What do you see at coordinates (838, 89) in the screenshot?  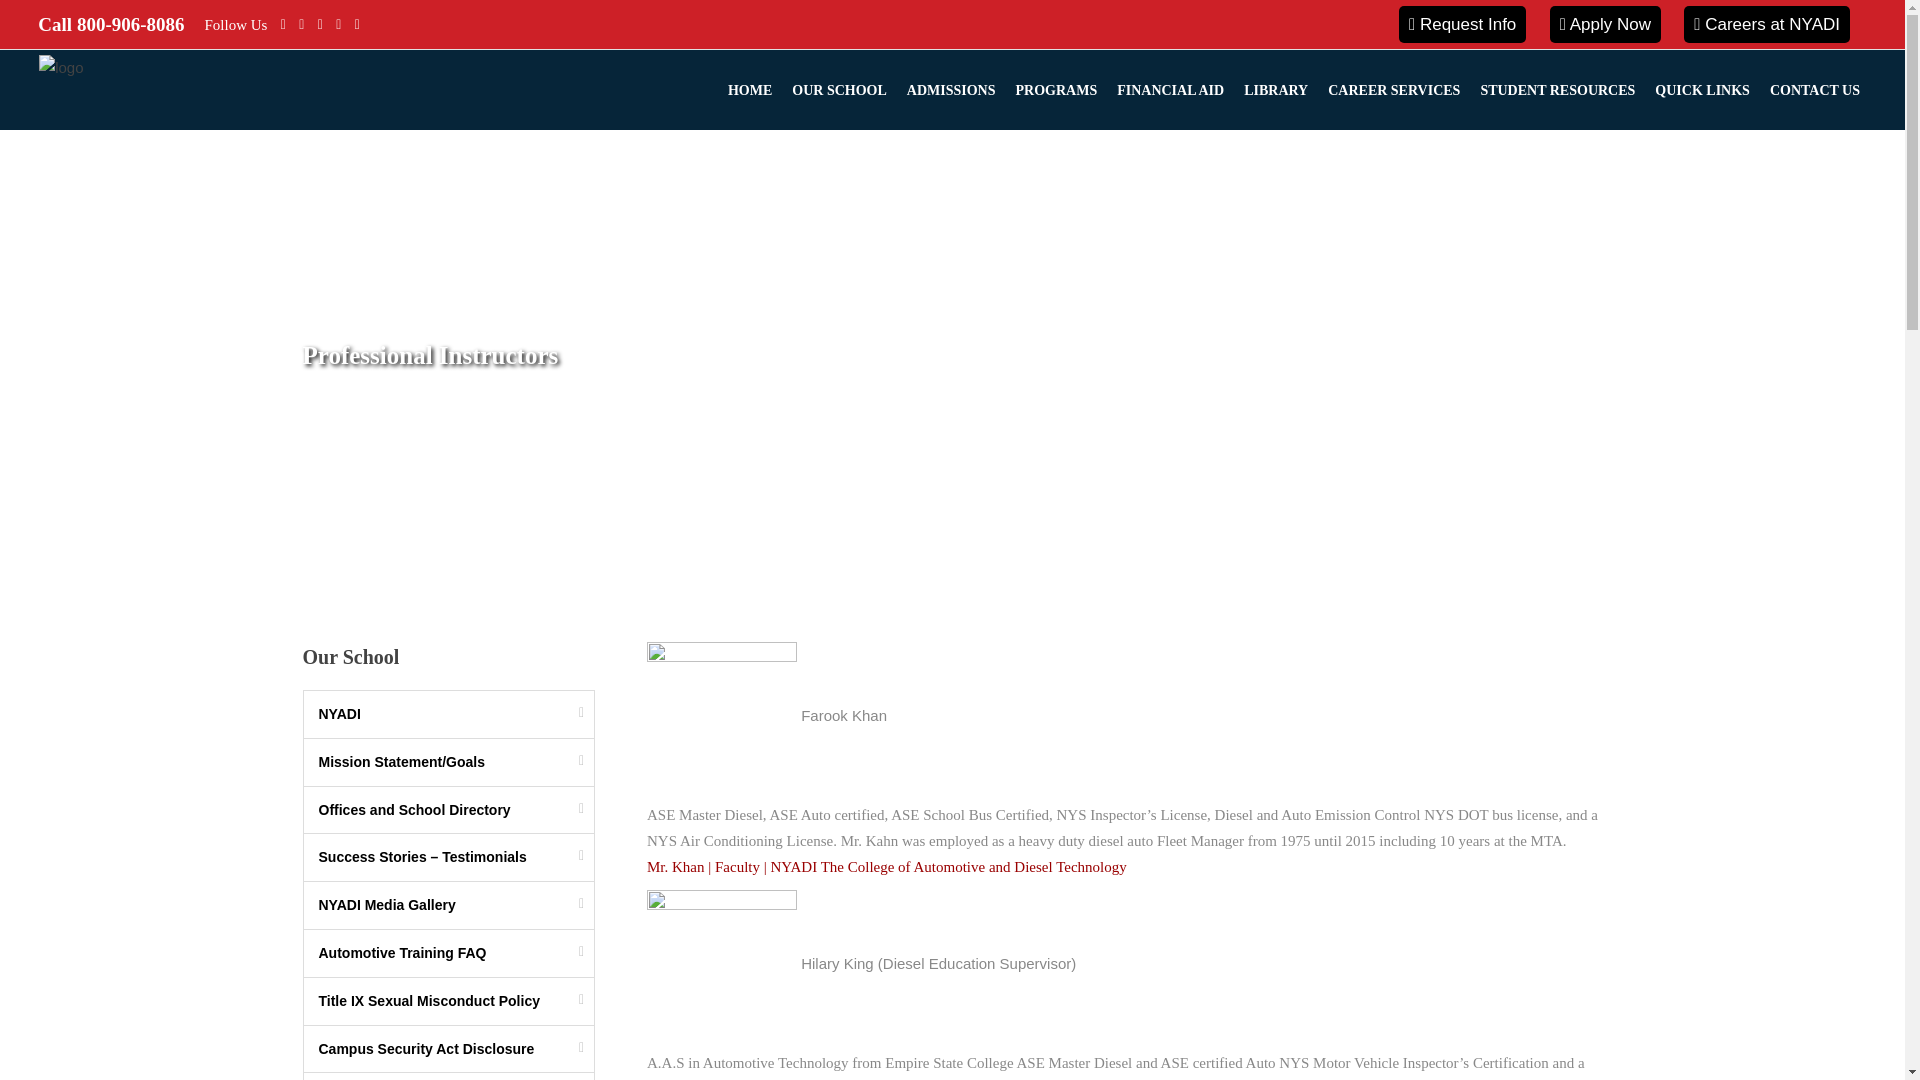 I see `OUR SCHOOL` at bounding box center [838, 89].